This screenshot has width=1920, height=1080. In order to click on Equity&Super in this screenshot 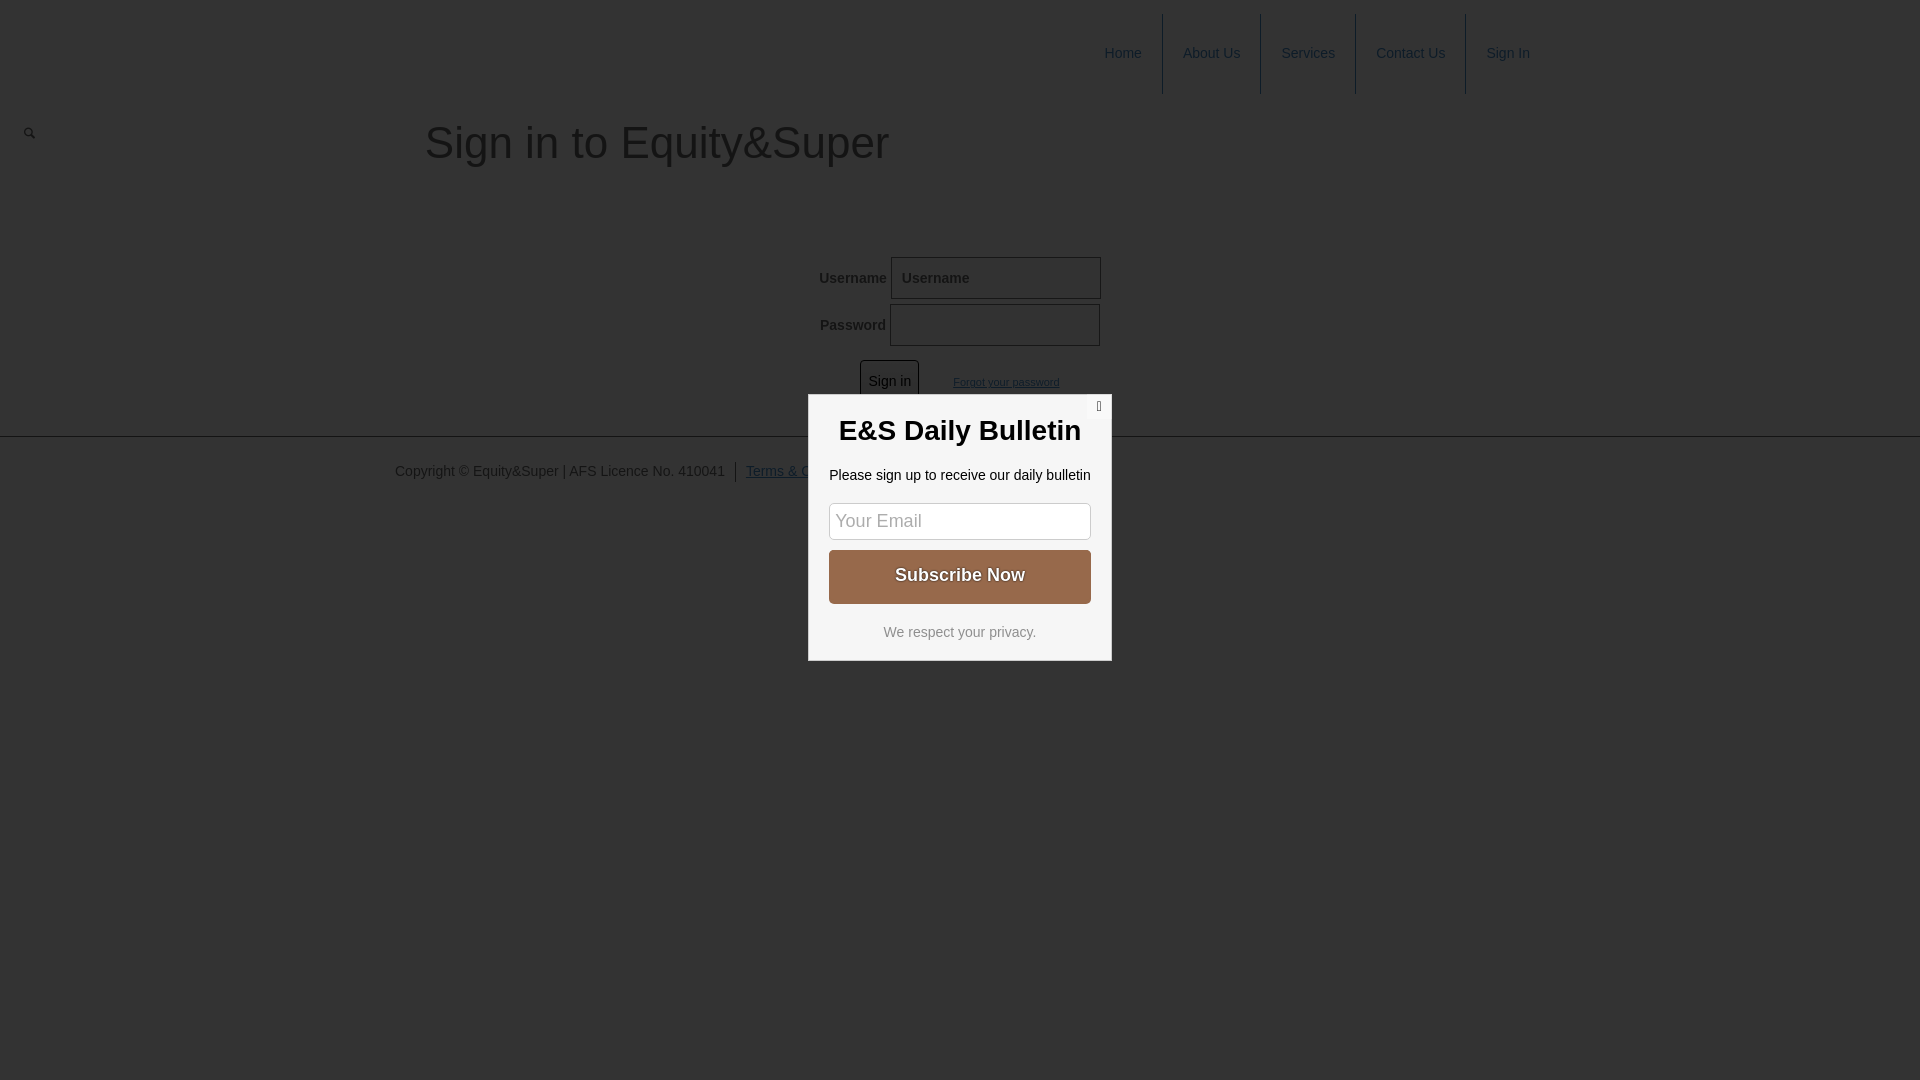, I will do `click(528, 24)`.